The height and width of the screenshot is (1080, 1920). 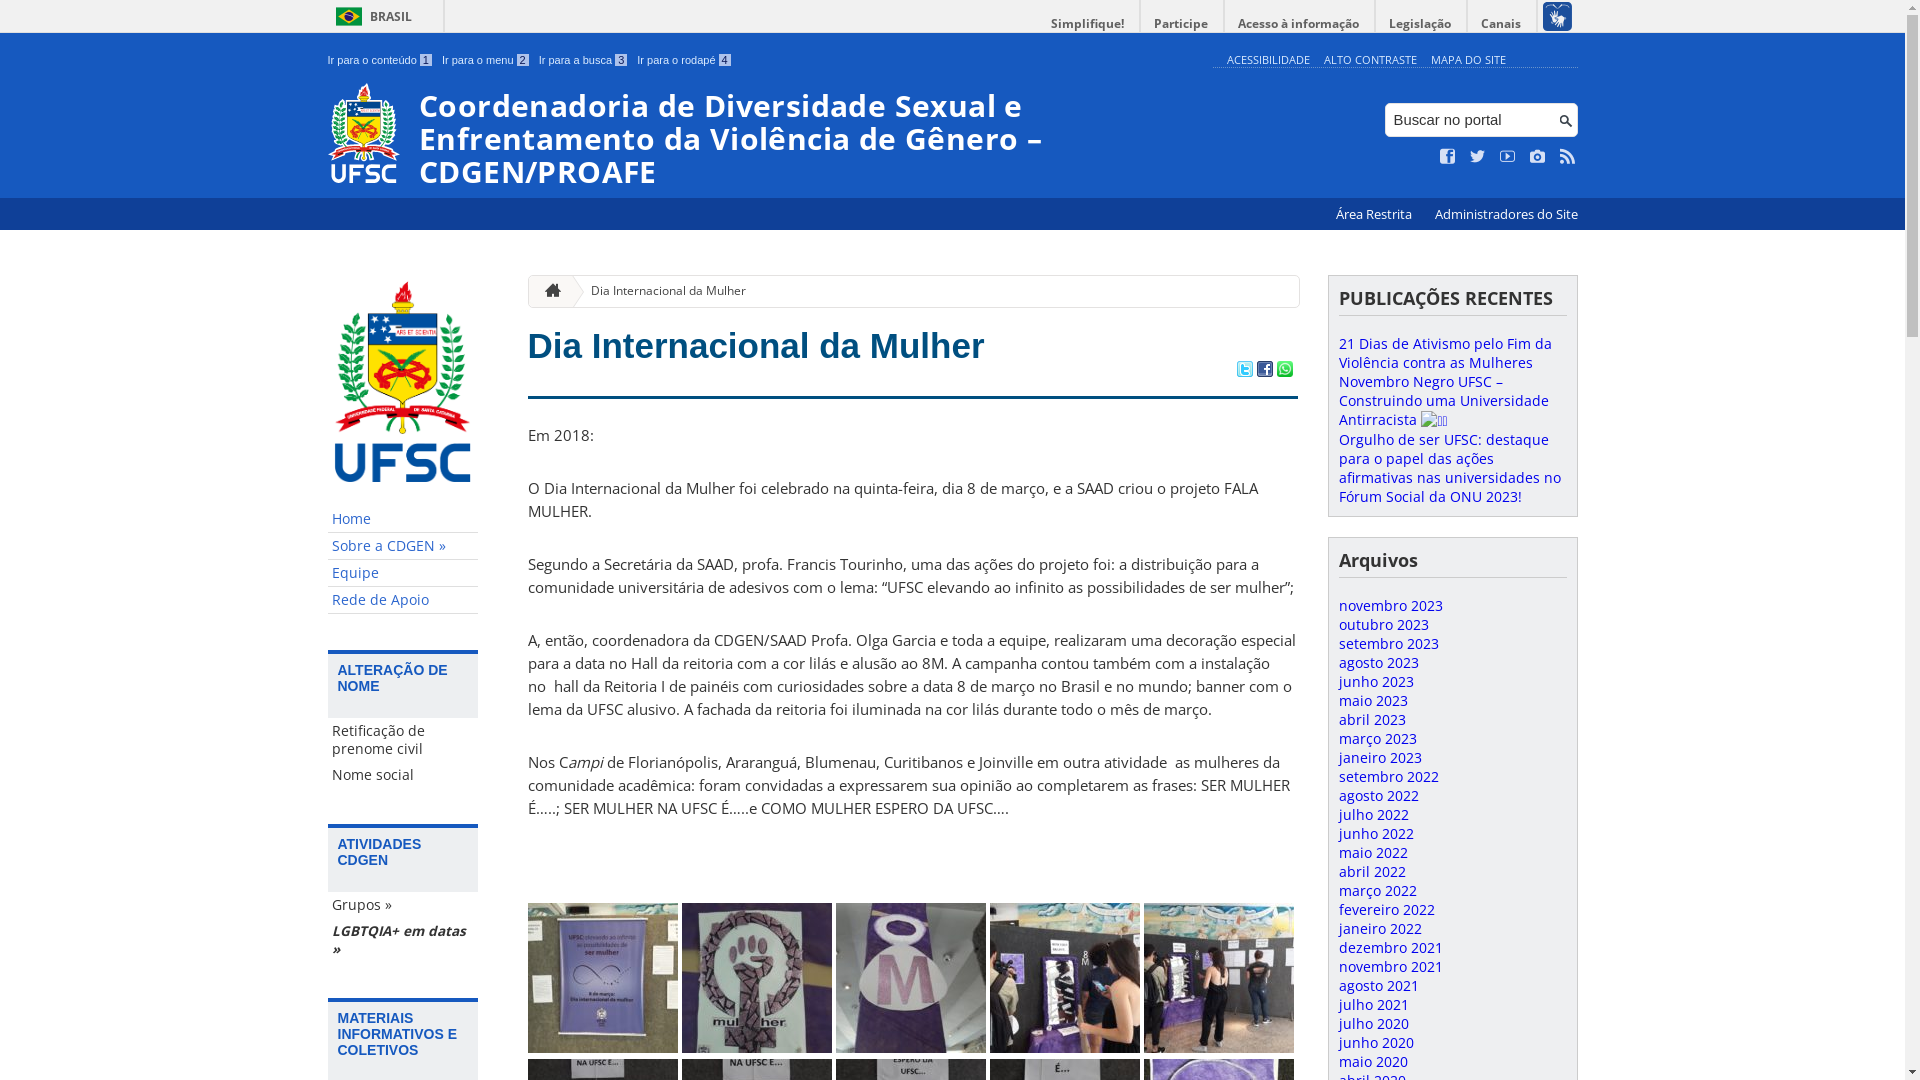 What do you see at coordinates (1383, 624) in the screenshot?
I see `outubro 2023` at bounding box center [1383, 624].